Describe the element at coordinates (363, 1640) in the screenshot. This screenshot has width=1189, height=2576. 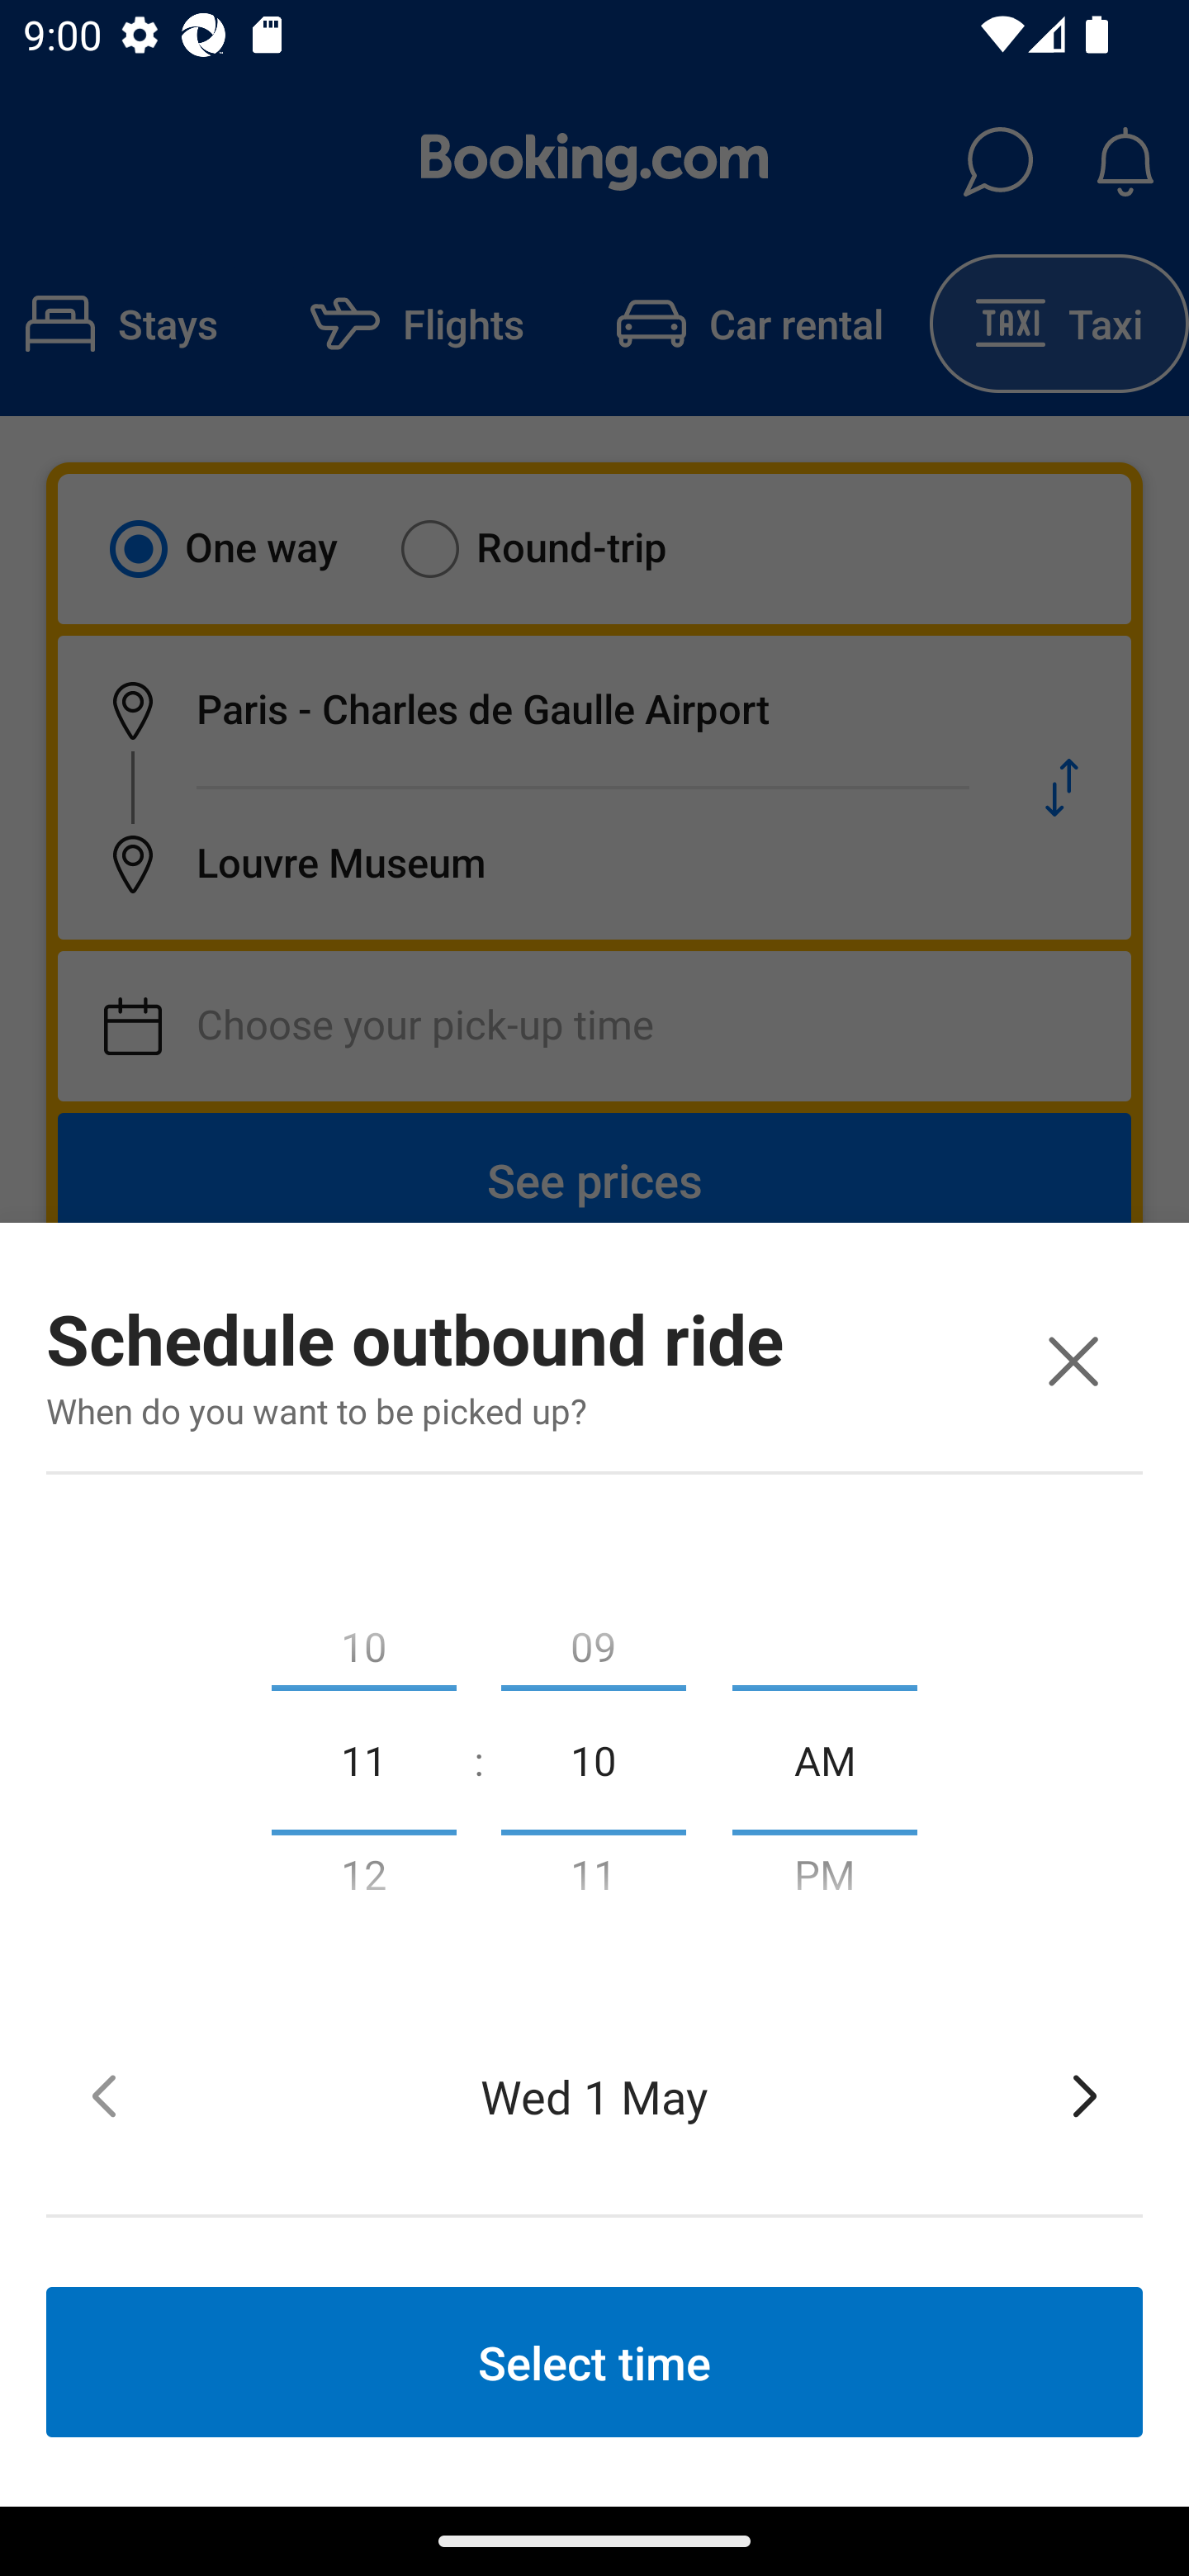
I see `10` at that location.